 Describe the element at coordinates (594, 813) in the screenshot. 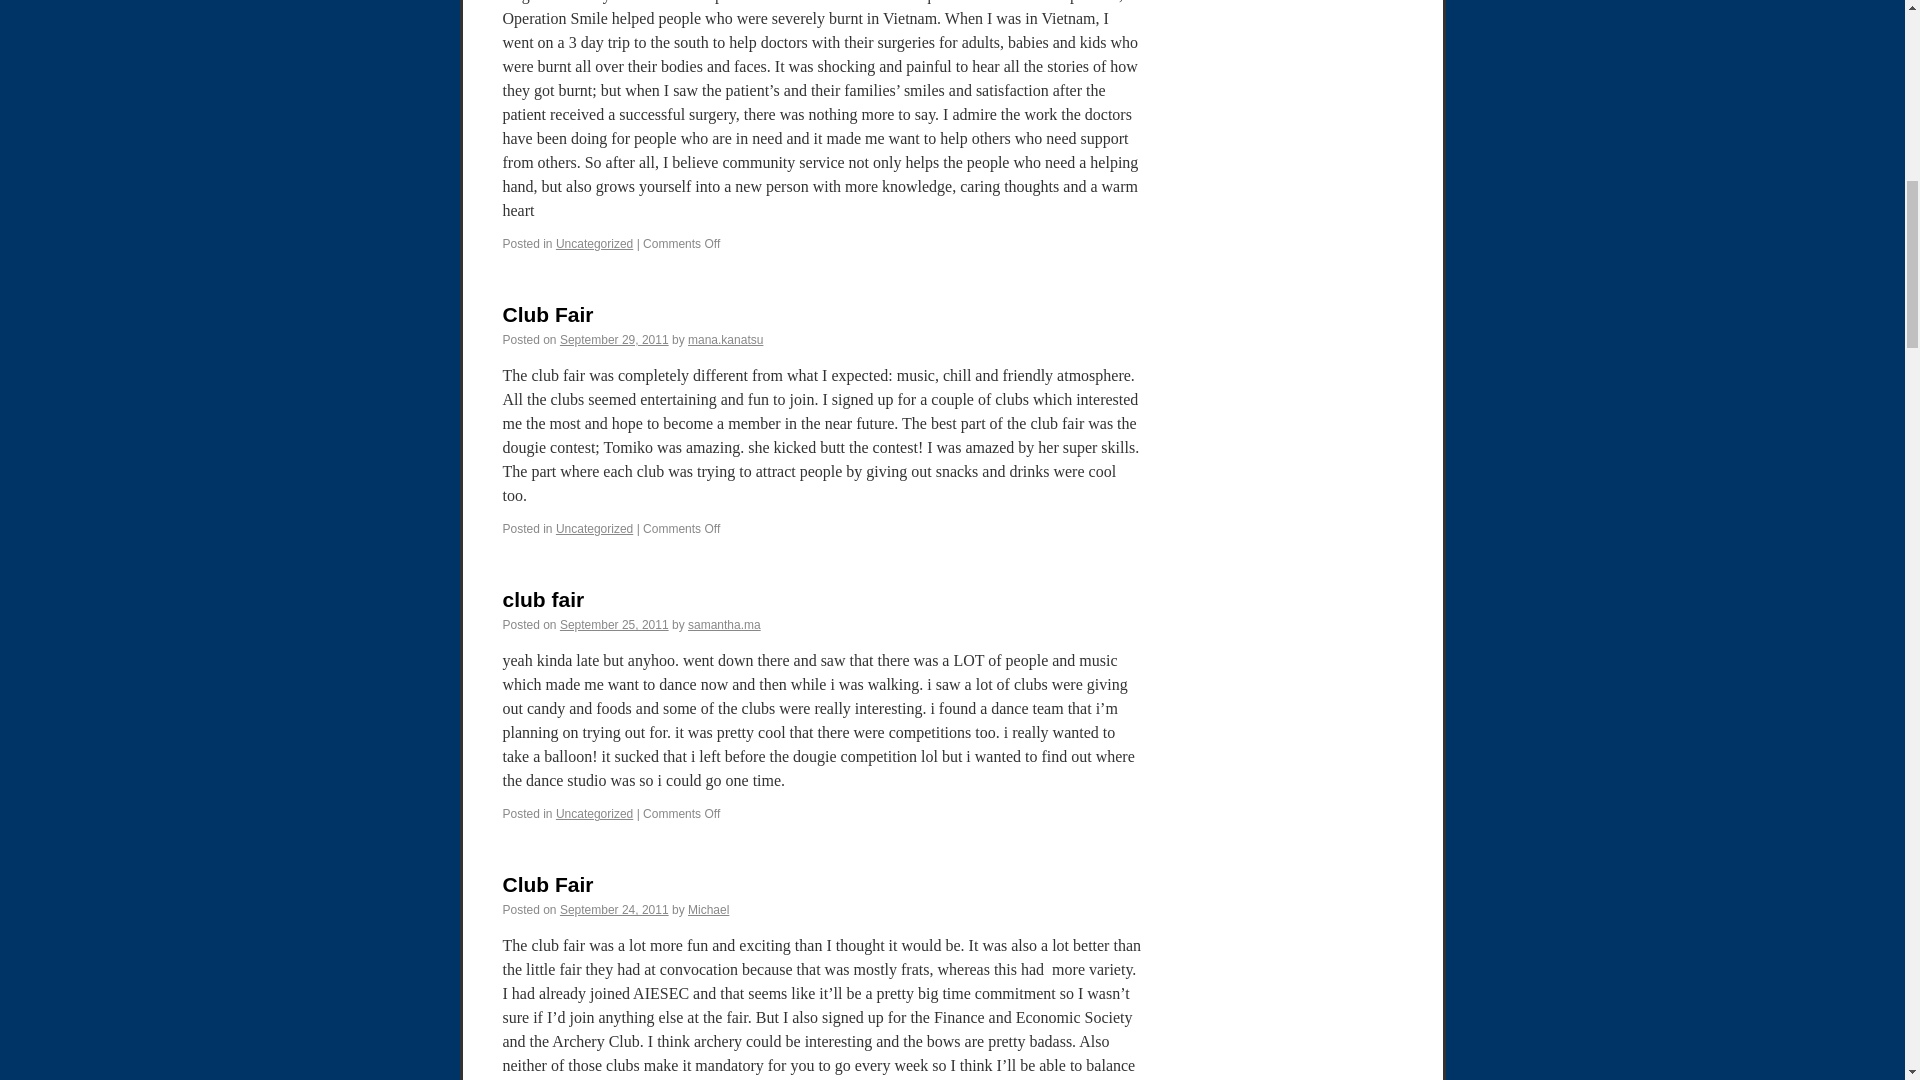

I see `Uncategorized` at that location.